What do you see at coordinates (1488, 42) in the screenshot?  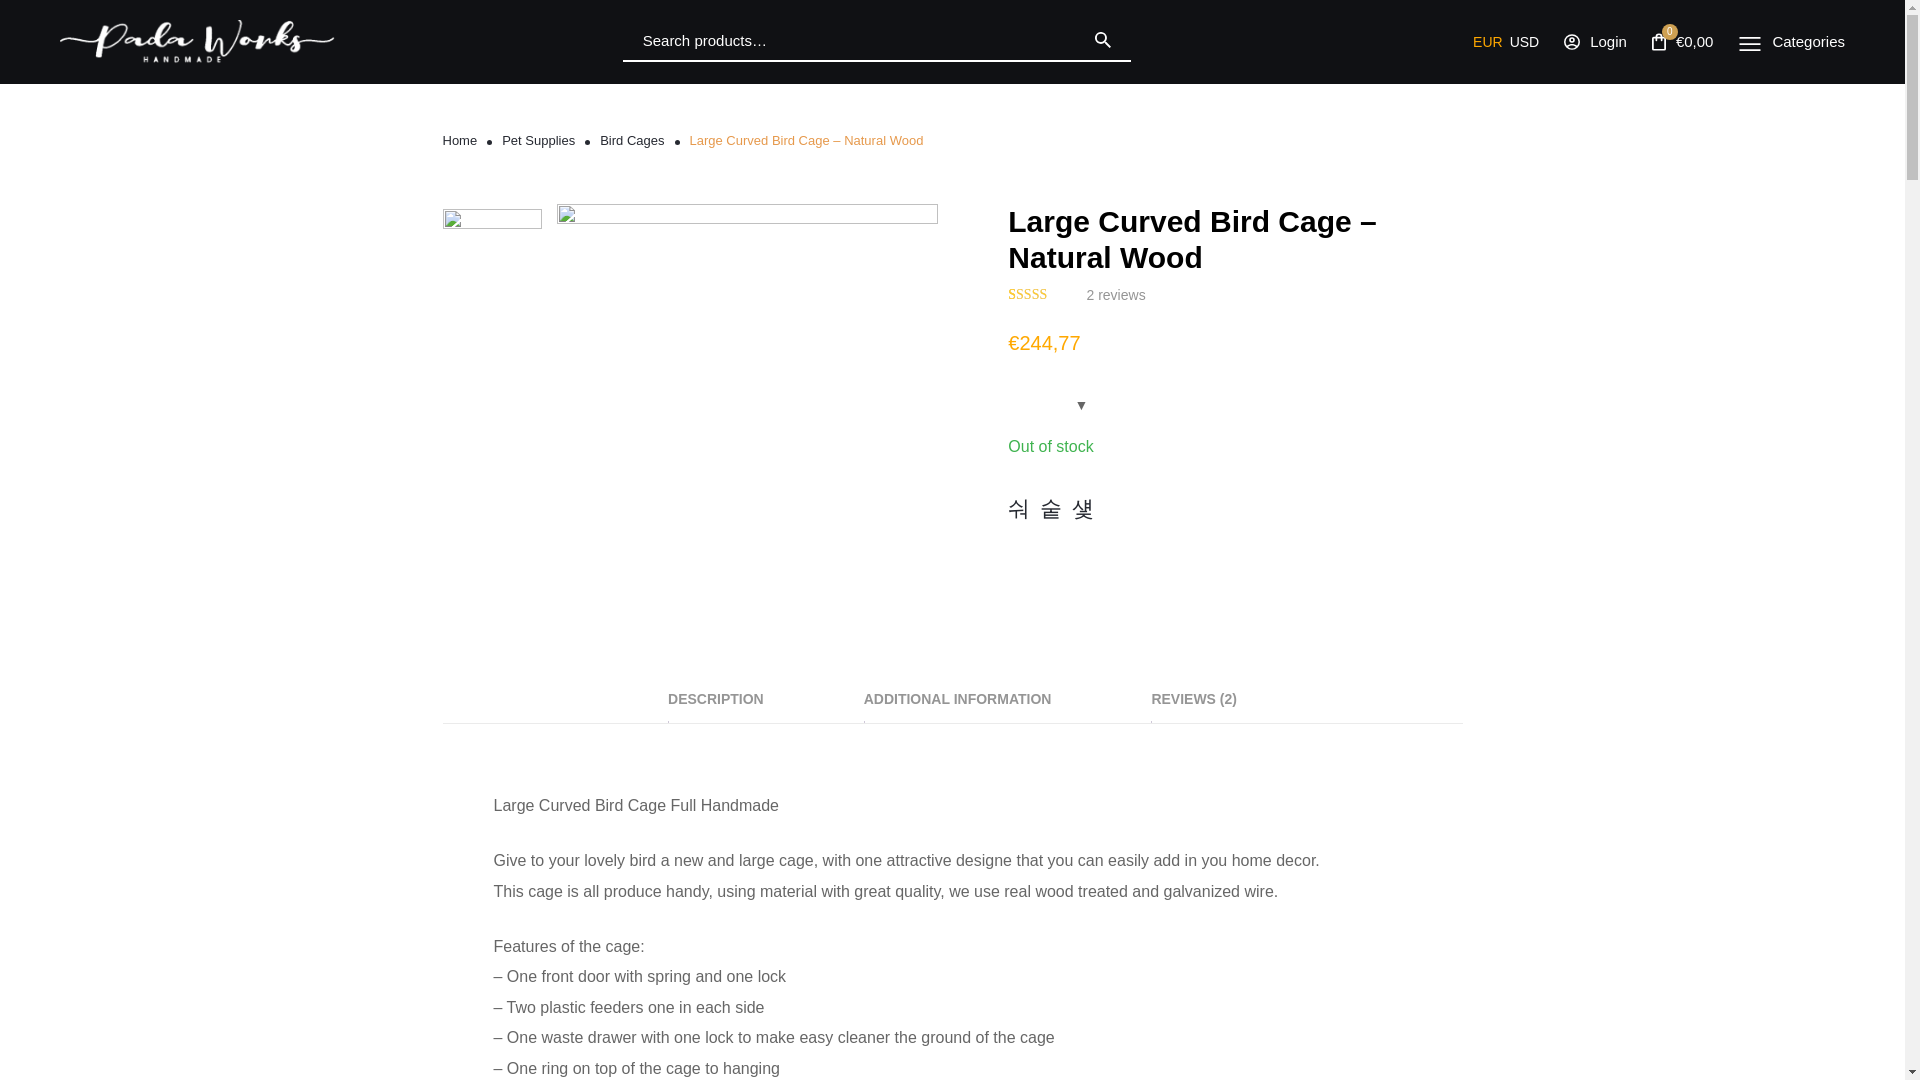 I see `EUR` at bounding box center [1488, 42].